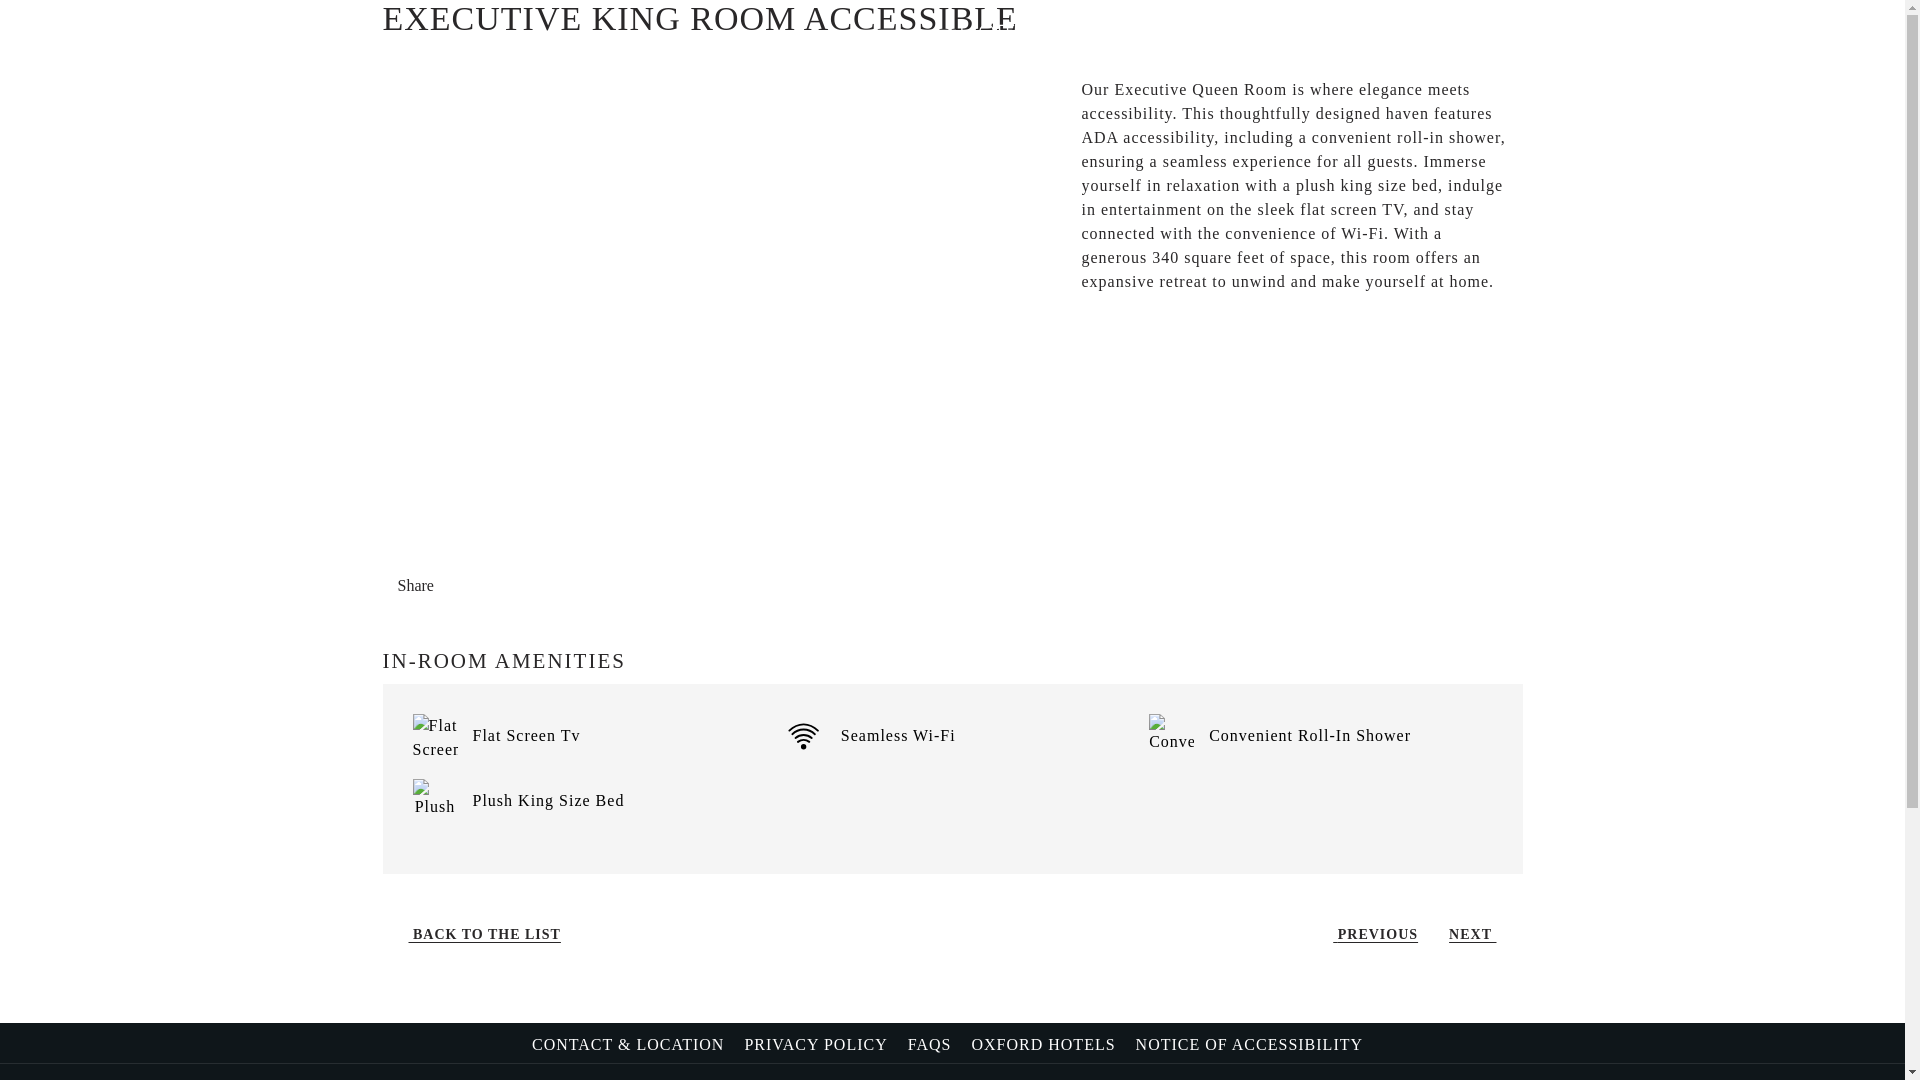  Describe the element at coordinates (1368, 934) in the screenshot. I see `PREVIOUS` at that location.